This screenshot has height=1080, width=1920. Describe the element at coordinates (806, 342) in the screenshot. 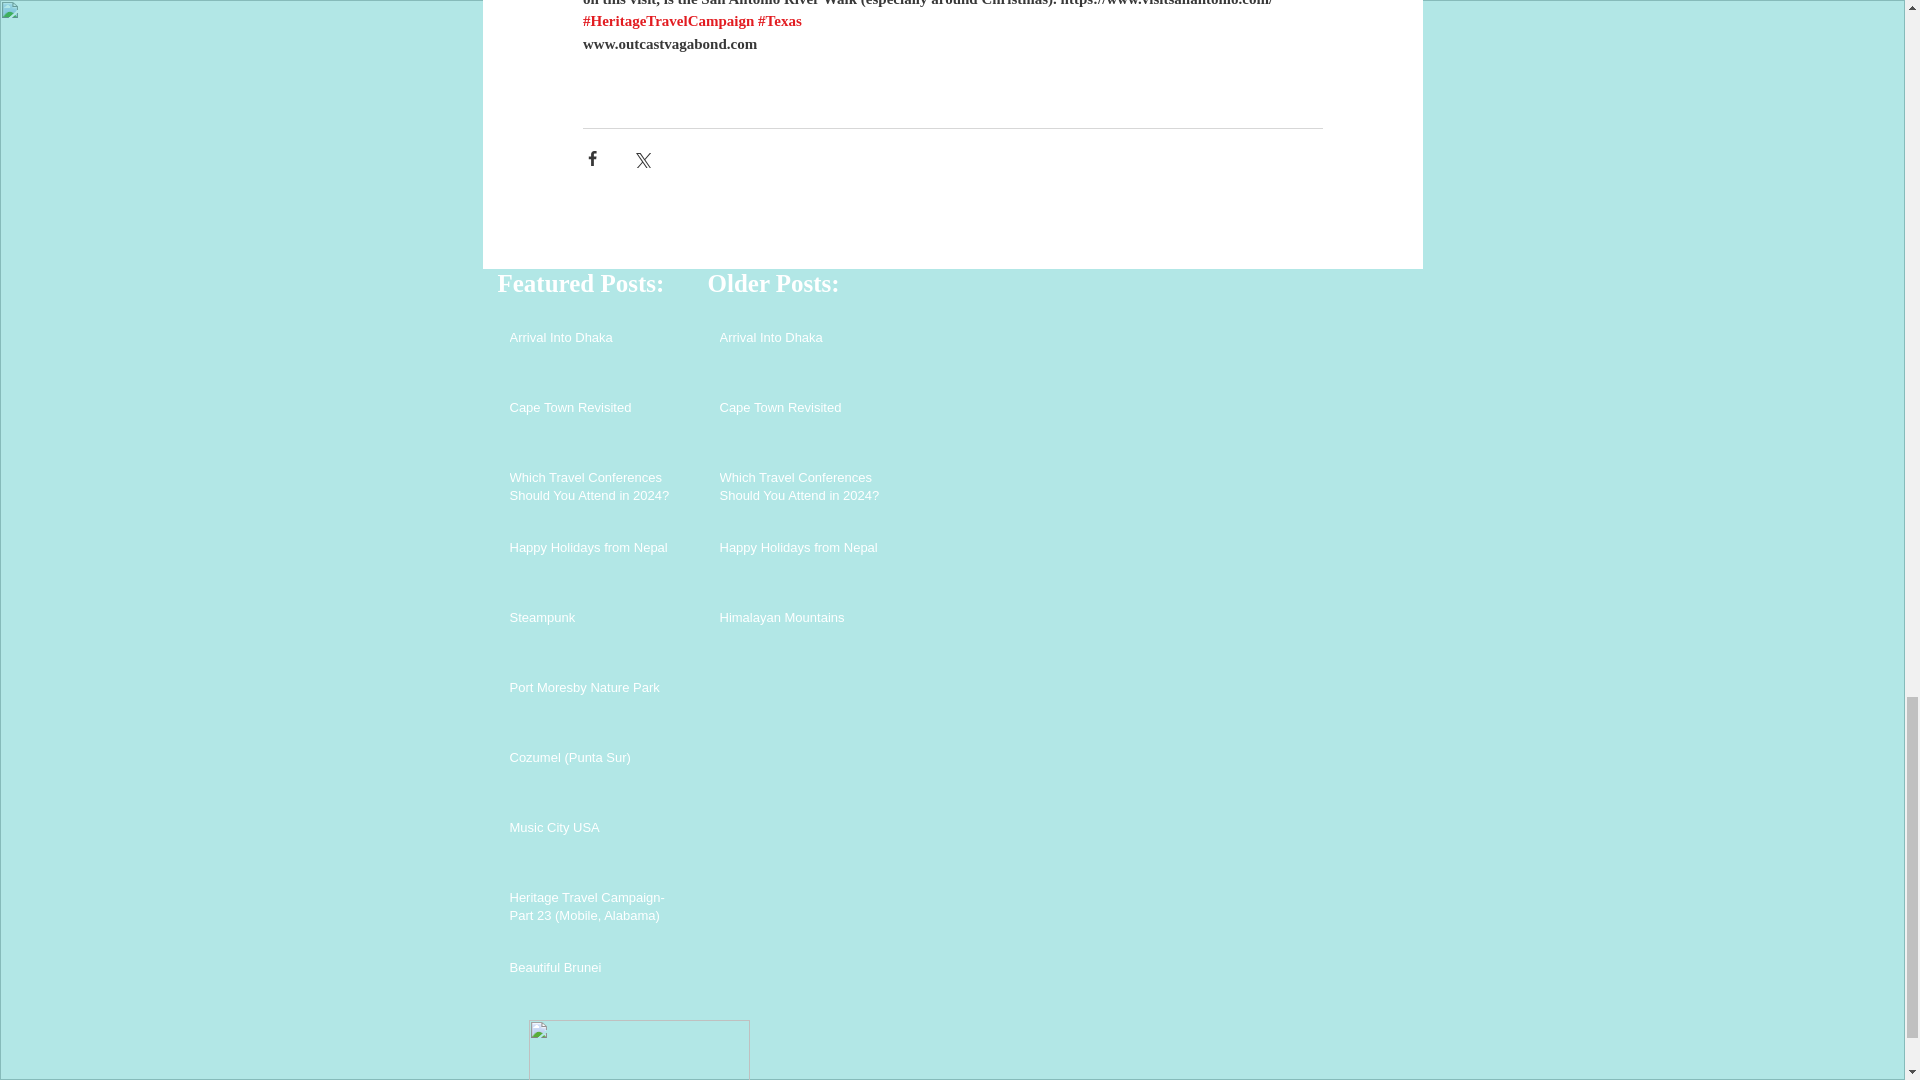

I see `Arrival Into Dhaka` at that location.